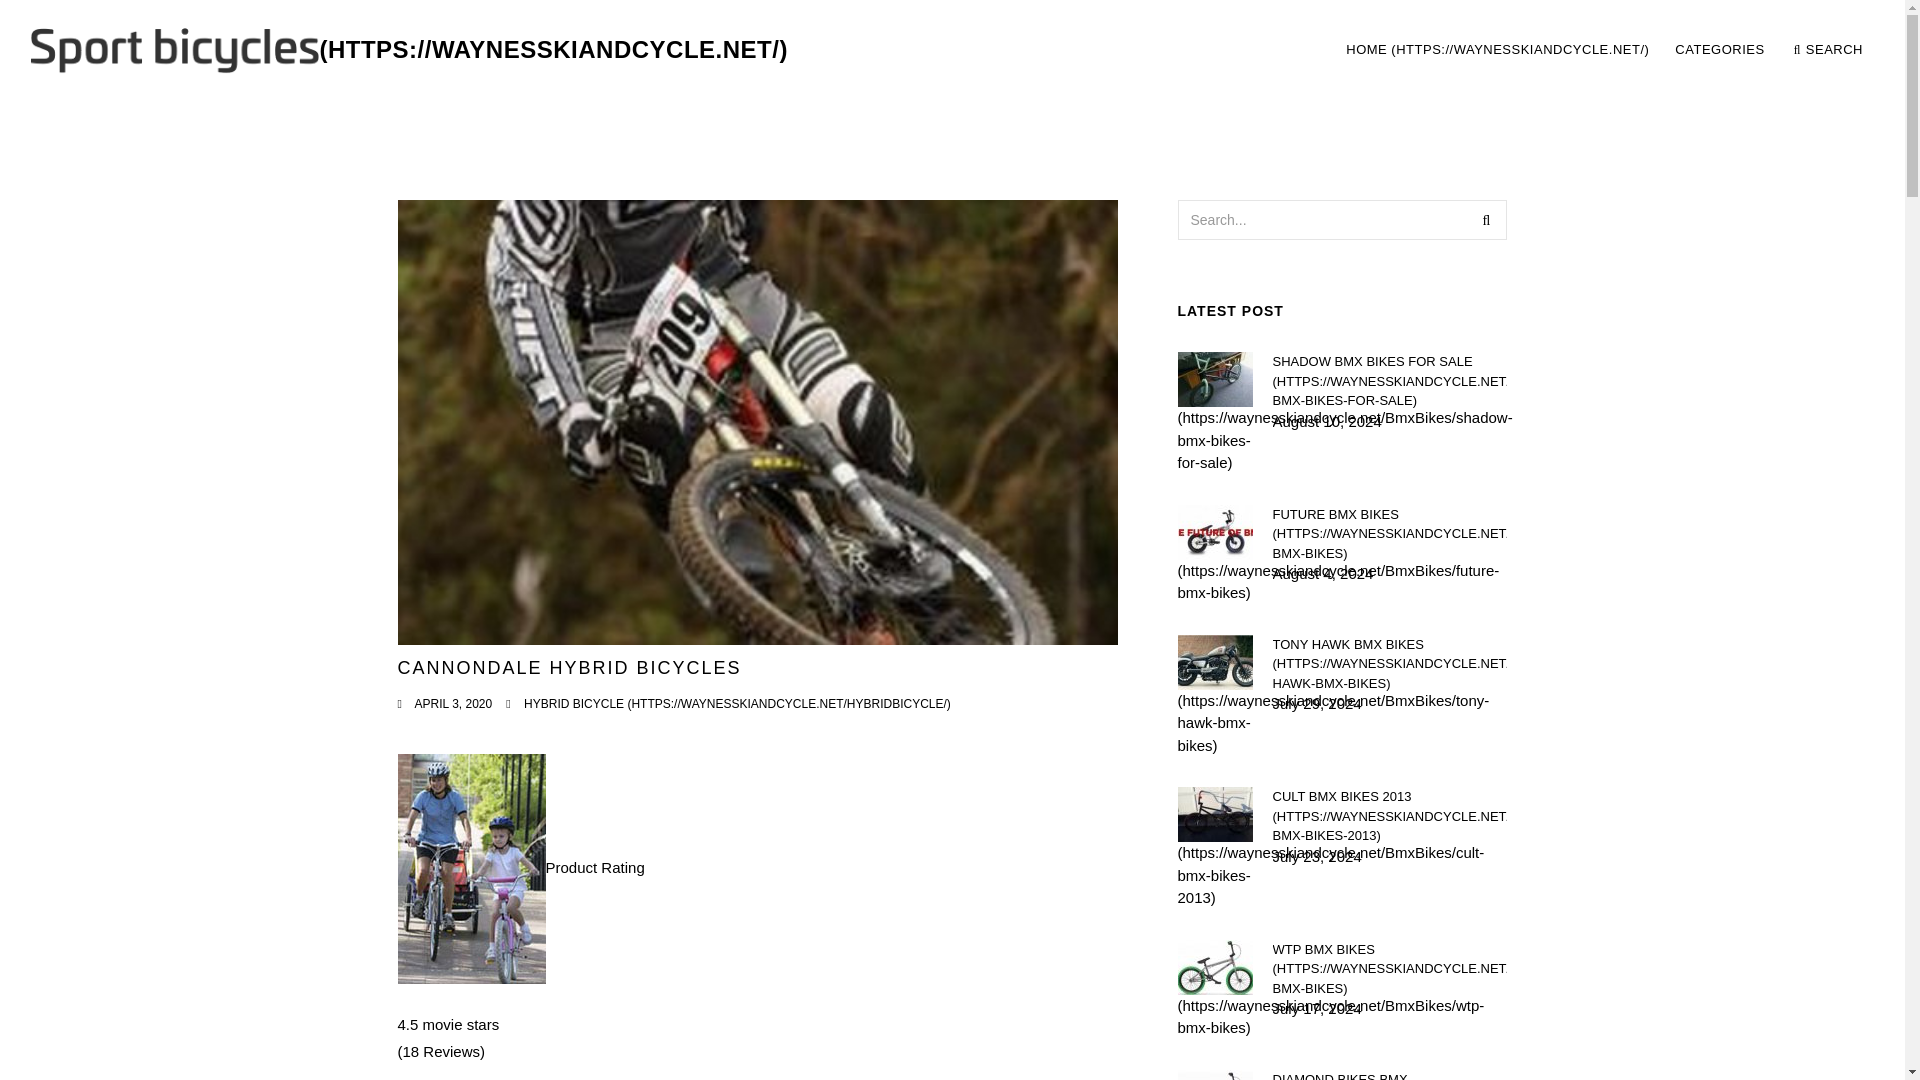  Describe the element at coordinates (1389, 663) in the screenshot. I see `TONY HAWK BMX BIKES` at that location.